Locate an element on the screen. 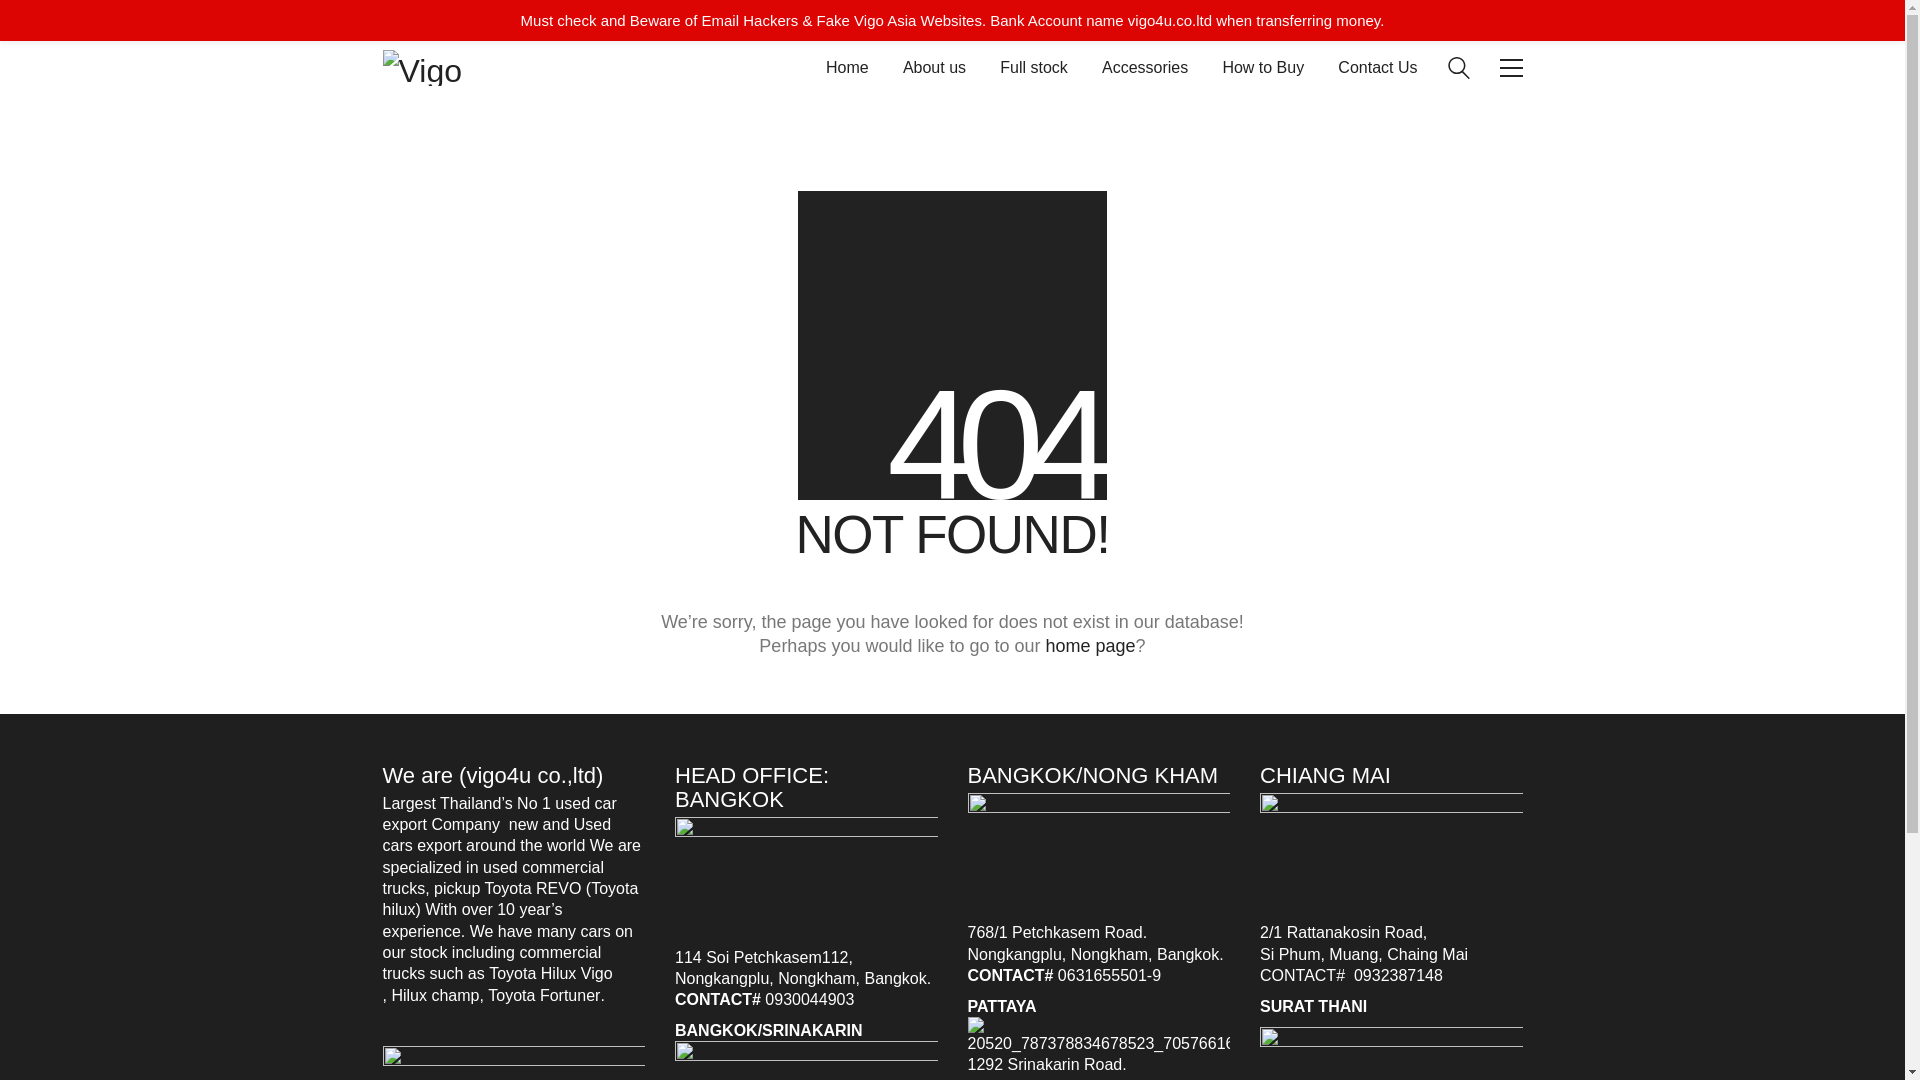 The width and height of the screenshot is (1920, 1080). How to Buy is located at coordinates (1262, 67).